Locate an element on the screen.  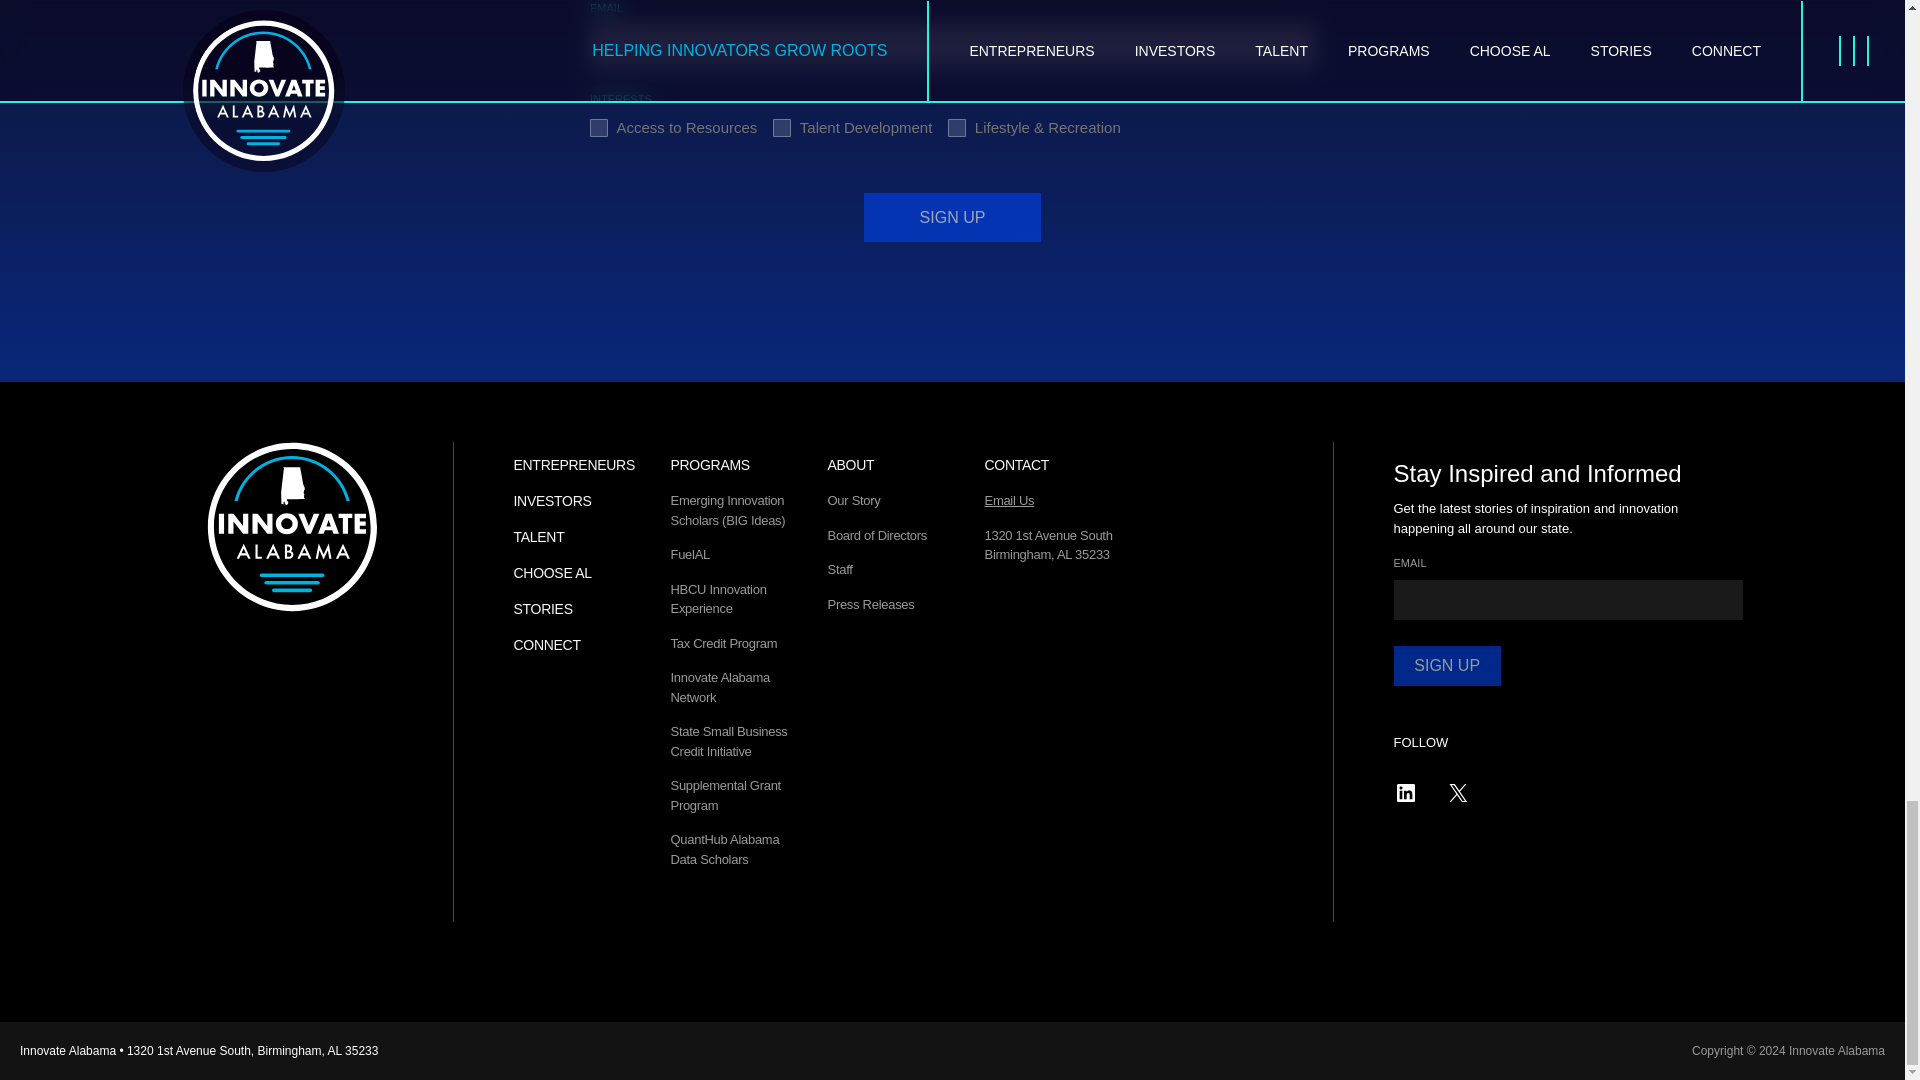
Staff is located at coordinates (840, 568).